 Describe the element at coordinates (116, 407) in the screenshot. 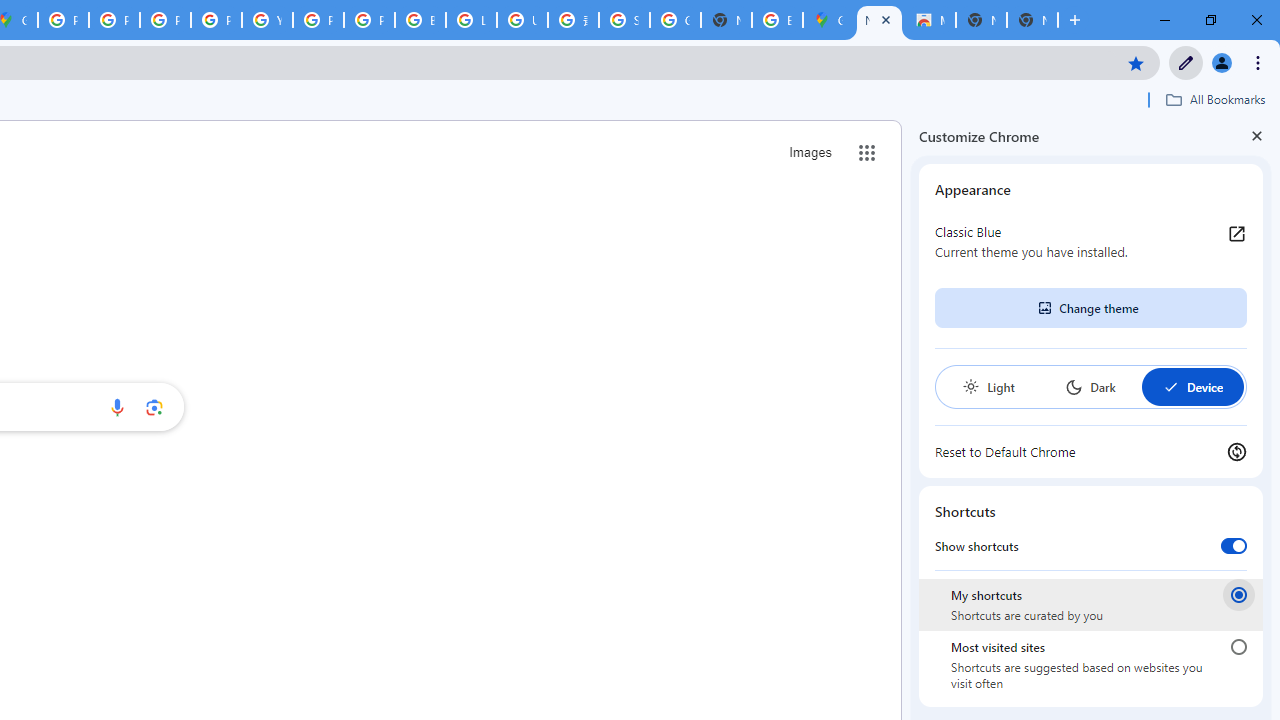

I see `Search by voice` at that location.